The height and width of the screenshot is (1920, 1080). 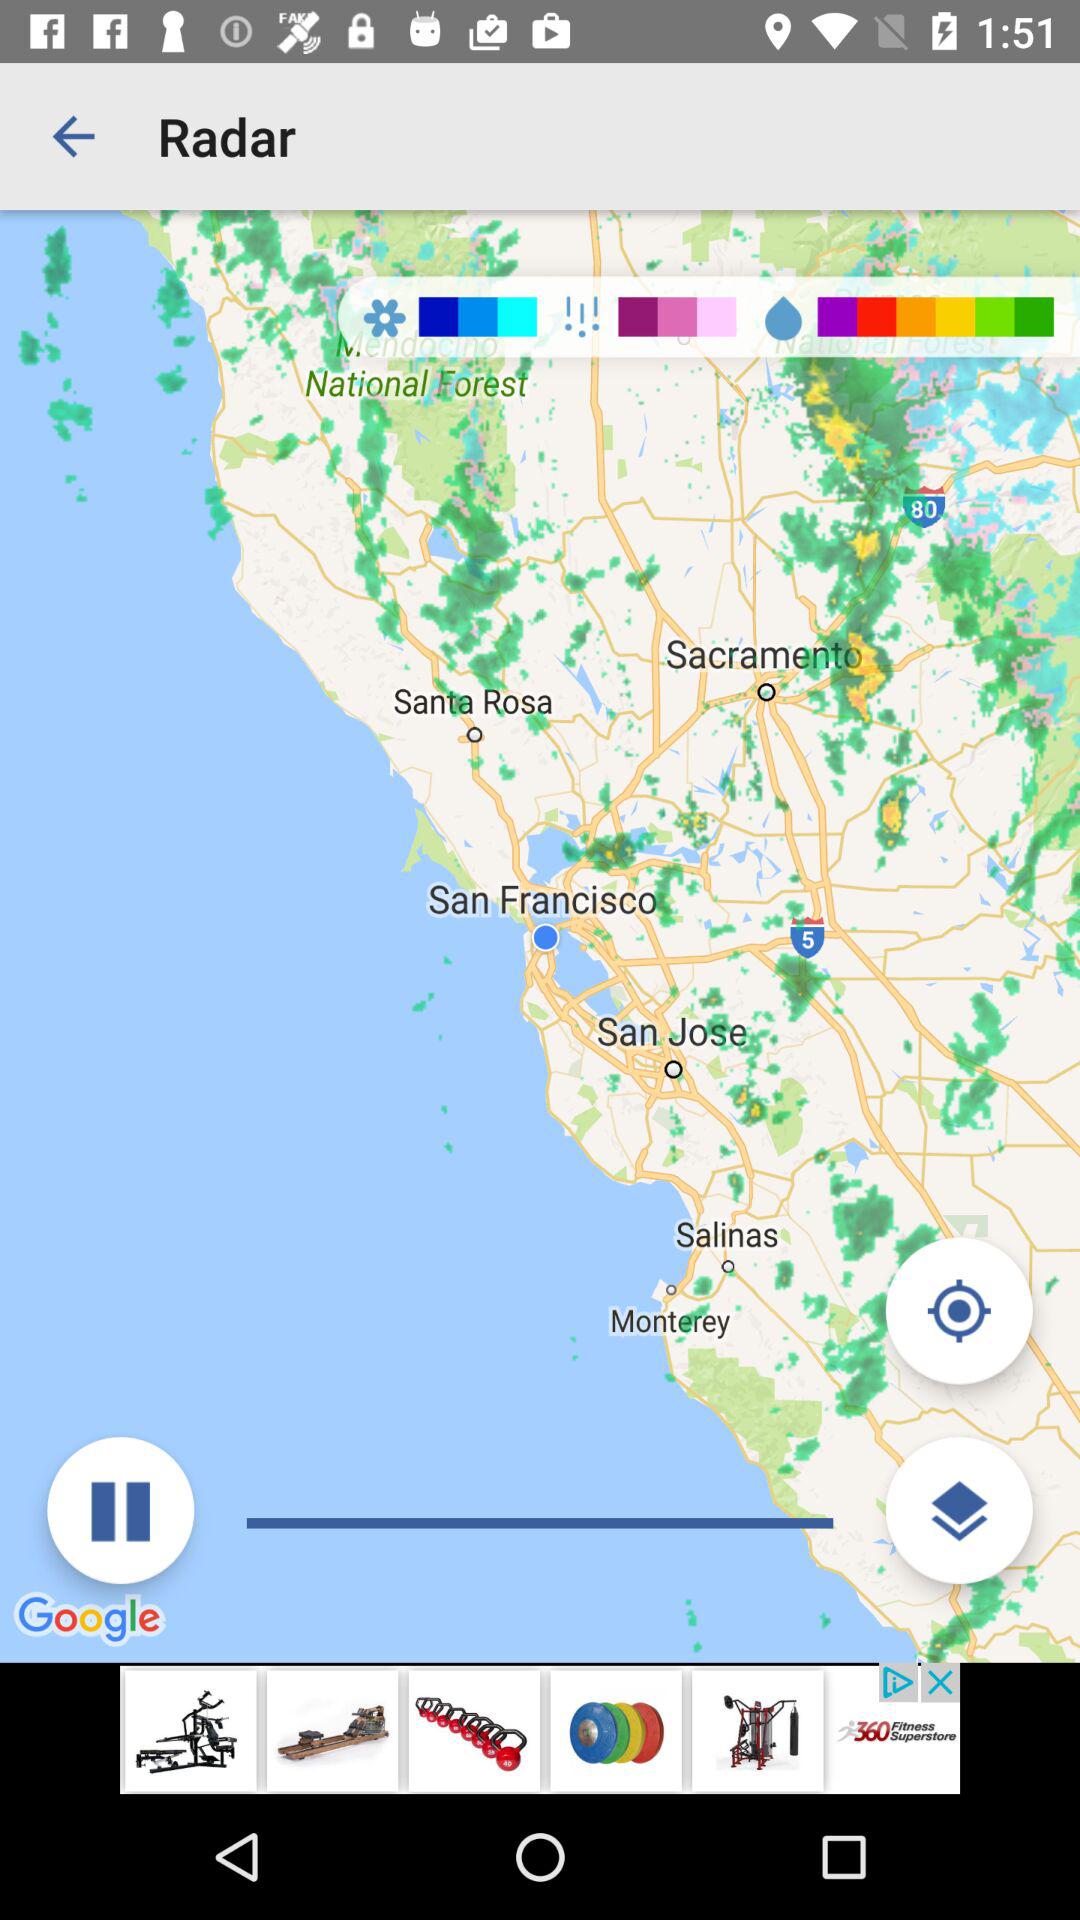 What do you see at coordinates (958, 1510) in the screenshot?
I see `show map` at bounding box center [958, 1510].